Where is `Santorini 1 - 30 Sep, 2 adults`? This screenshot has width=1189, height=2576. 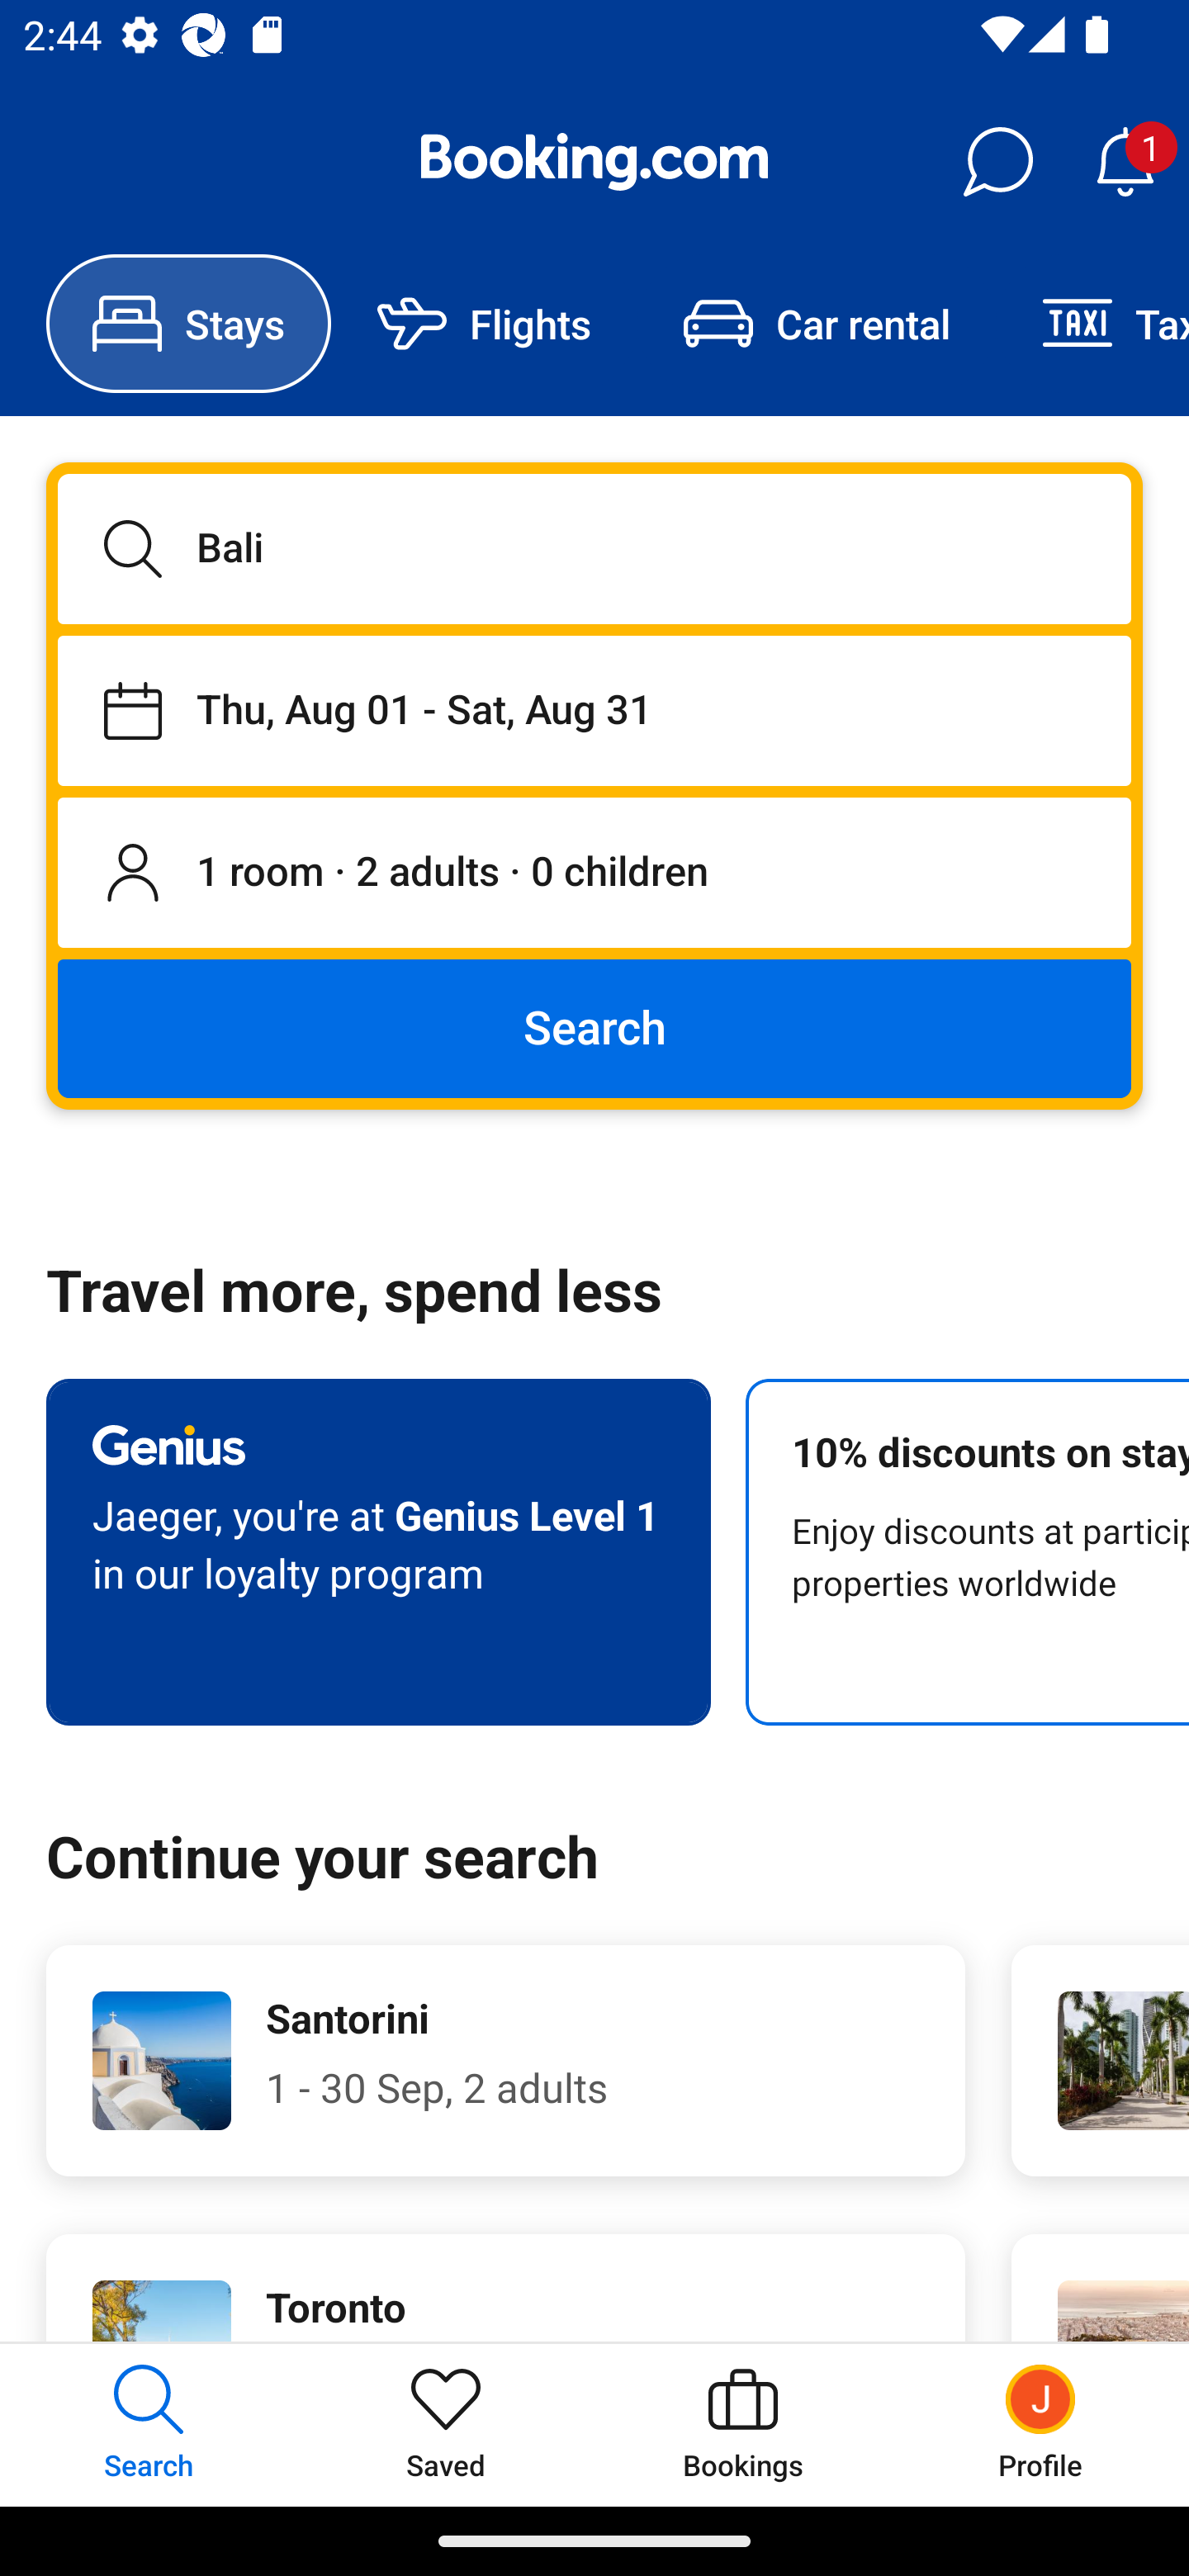 Santorini 1 - 30 Sep, 2 adults is located at coordinates (505, 2061).